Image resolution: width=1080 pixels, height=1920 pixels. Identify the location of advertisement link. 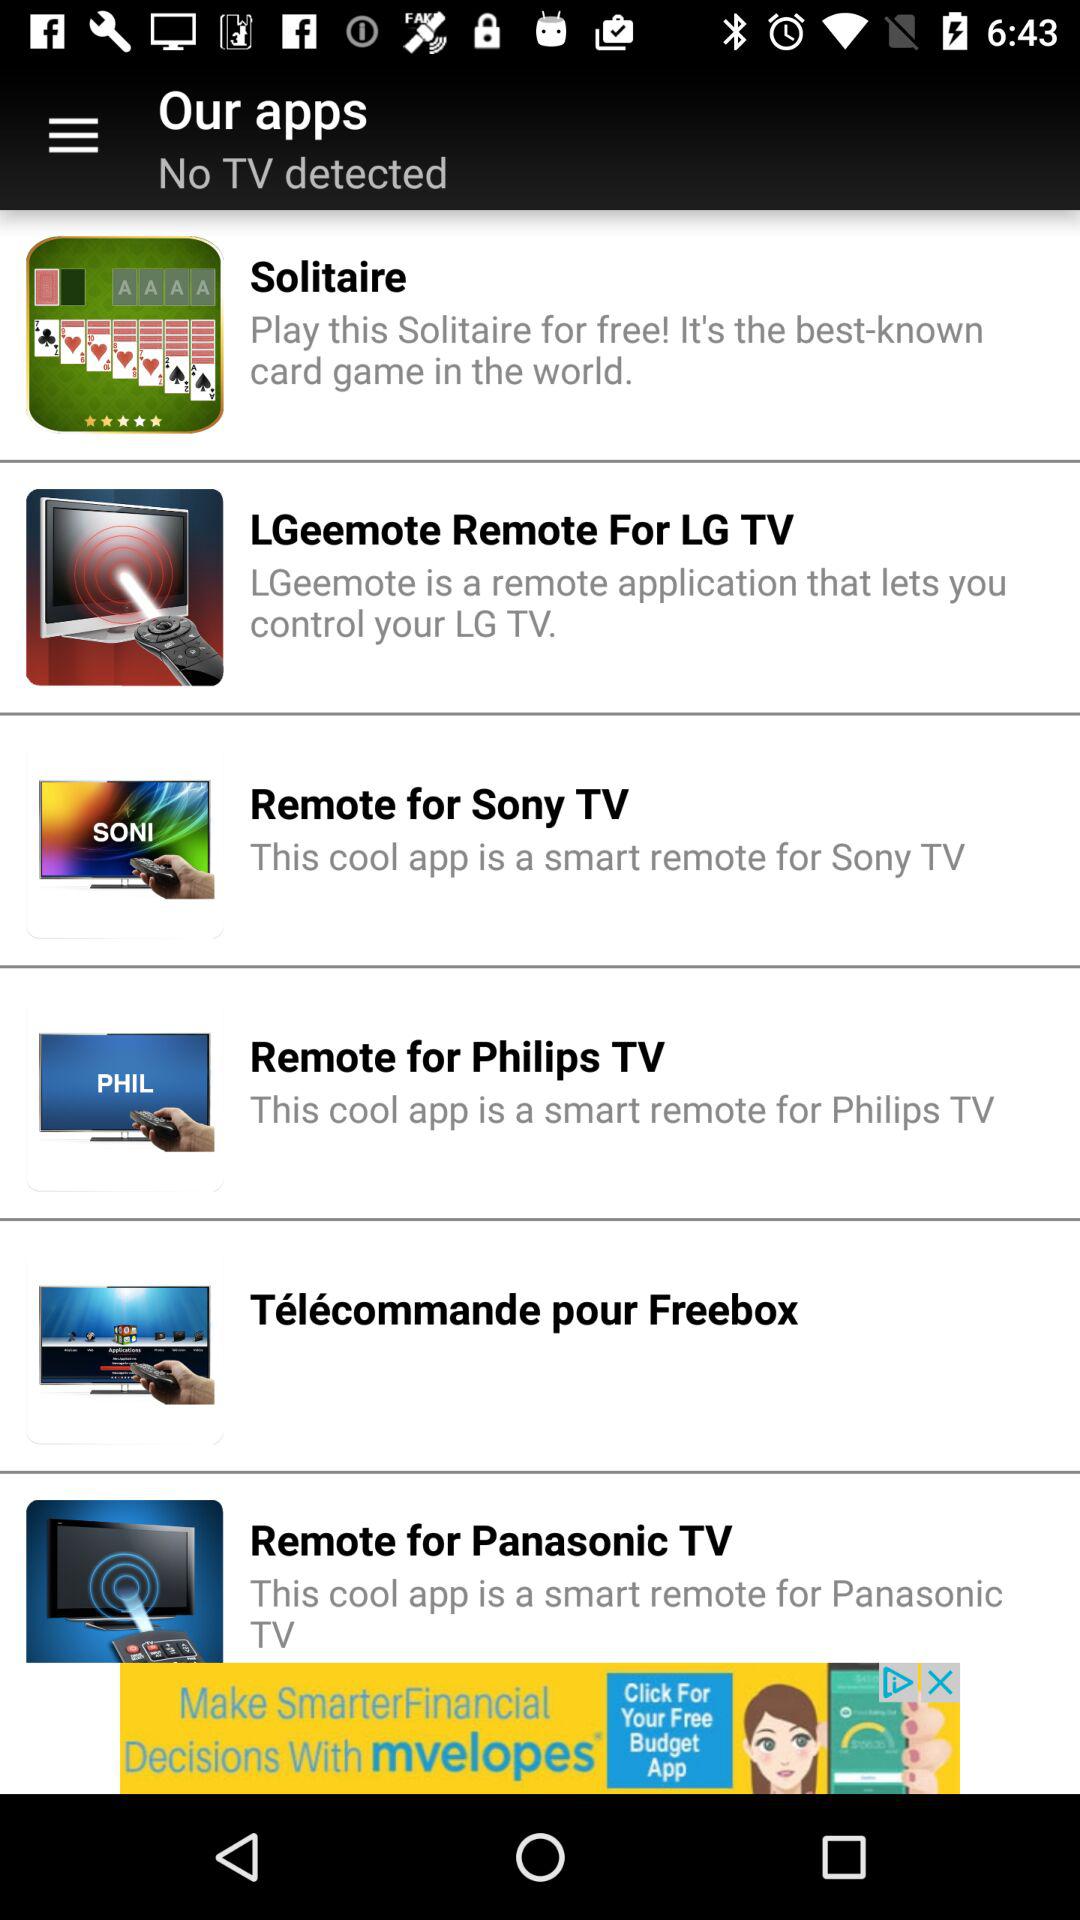
(540, 1728).